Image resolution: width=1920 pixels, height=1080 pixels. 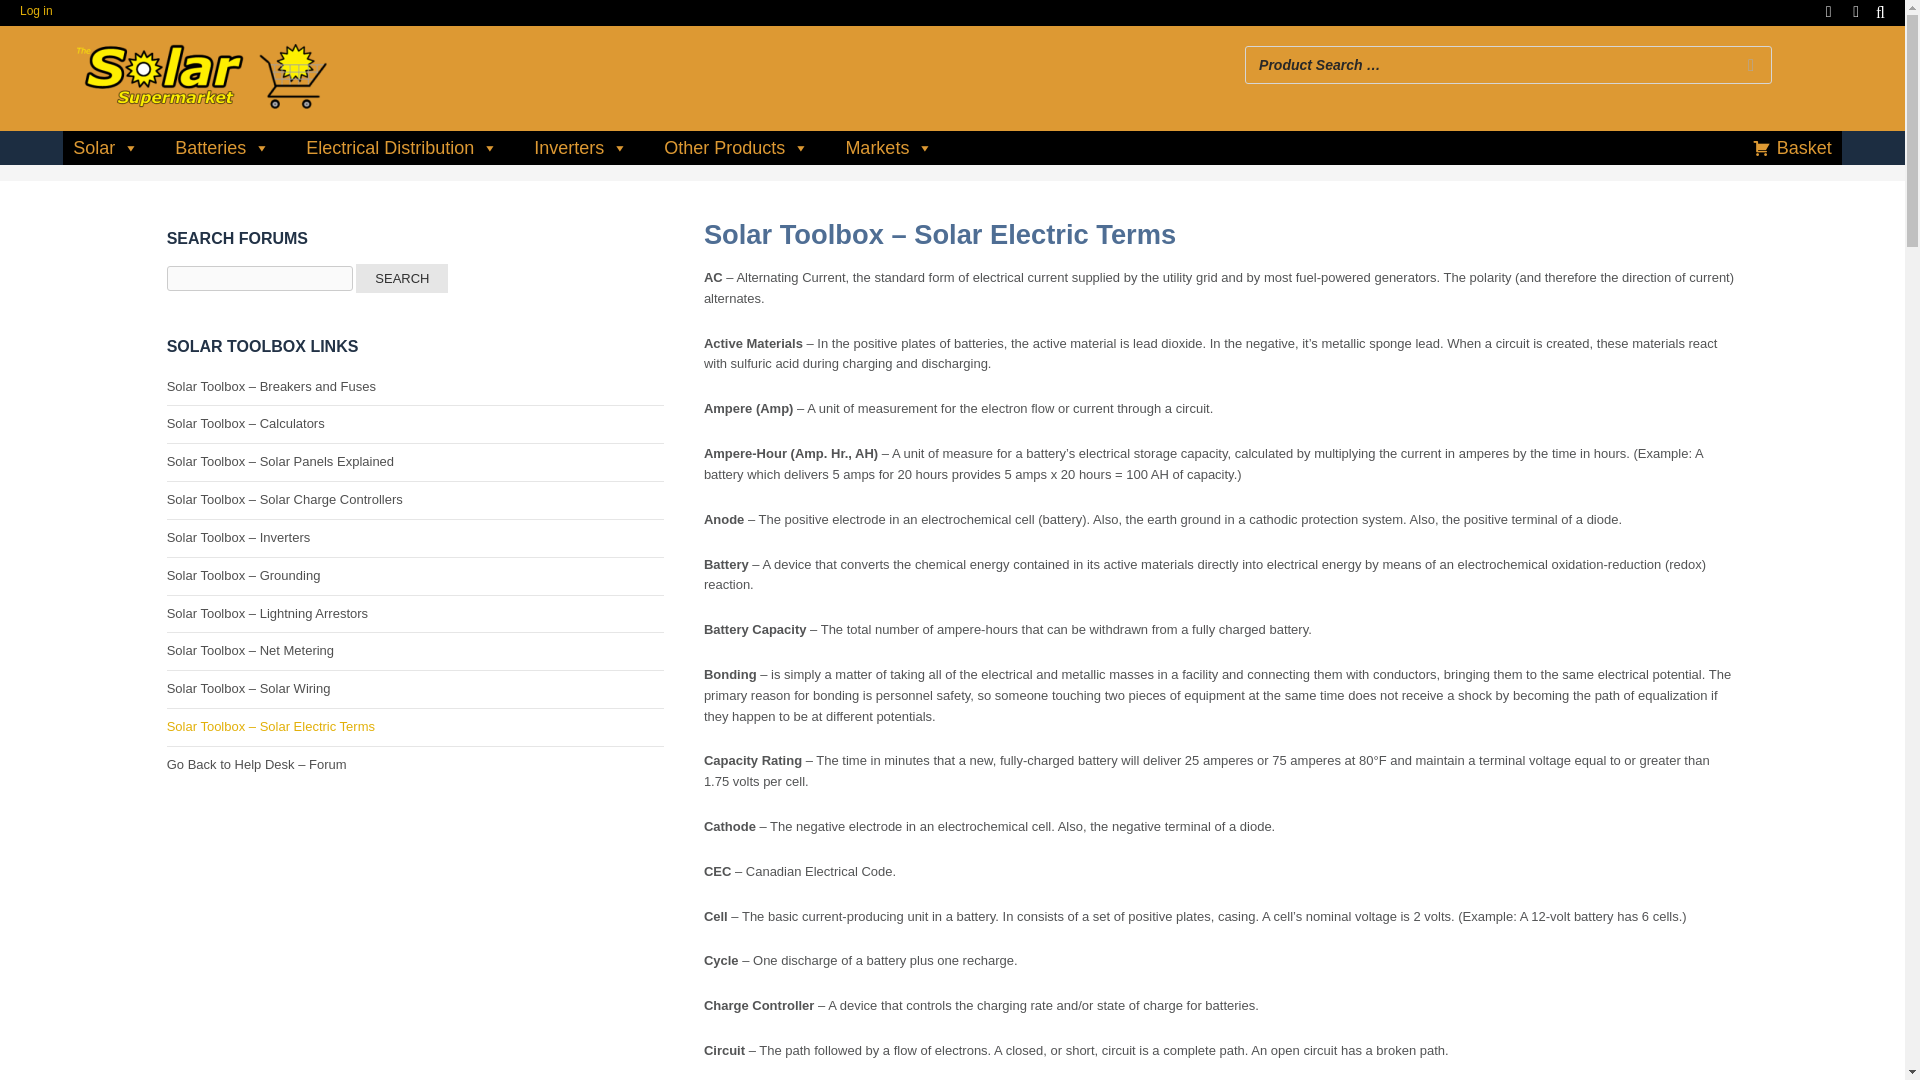 What do you see at coordinates (36, 11) in the screenshot?
I see `Log in` at bounding box center [36, 11].